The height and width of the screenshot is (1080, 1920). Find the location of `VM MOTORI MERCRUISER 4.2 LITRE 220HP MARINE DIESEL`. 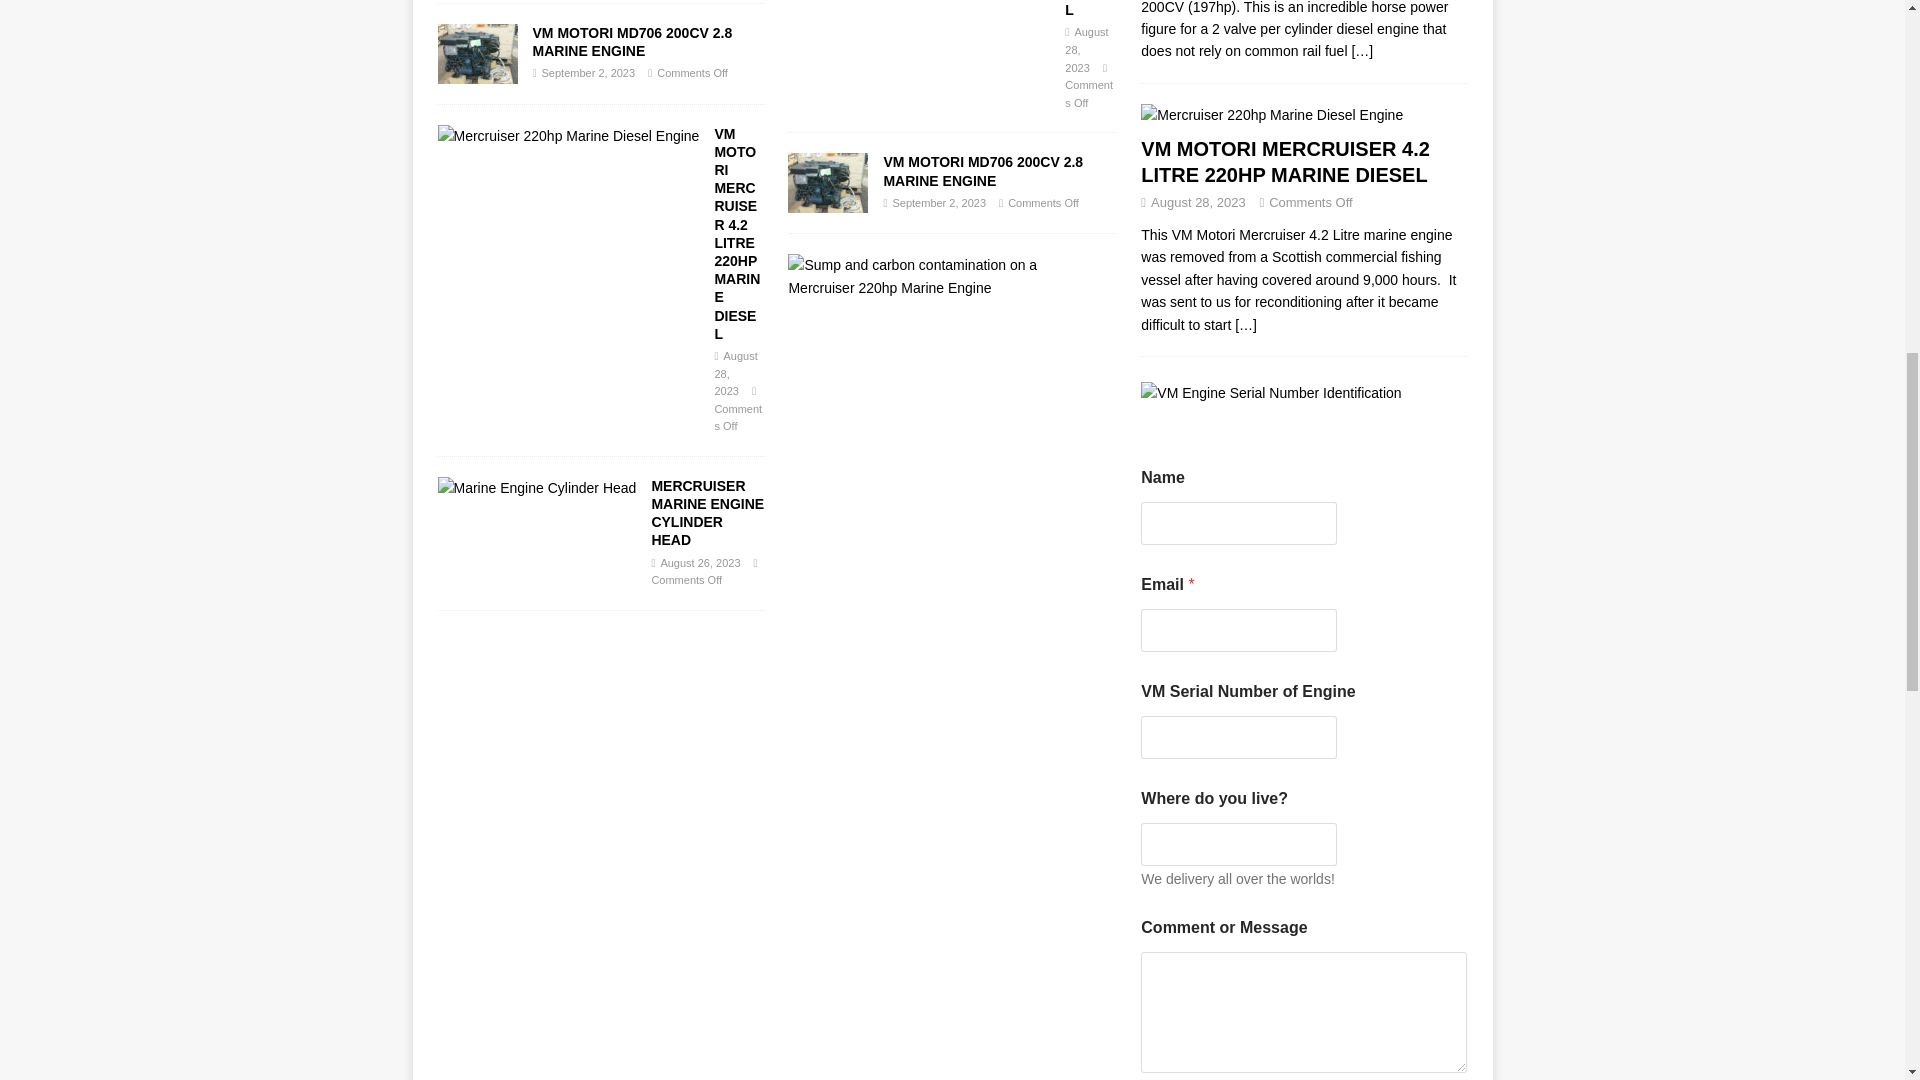

VM MOTORI MERCRUISER 4.2 LITRE 220HP MARINE DIESEL is located at coordinates (1088, 9).